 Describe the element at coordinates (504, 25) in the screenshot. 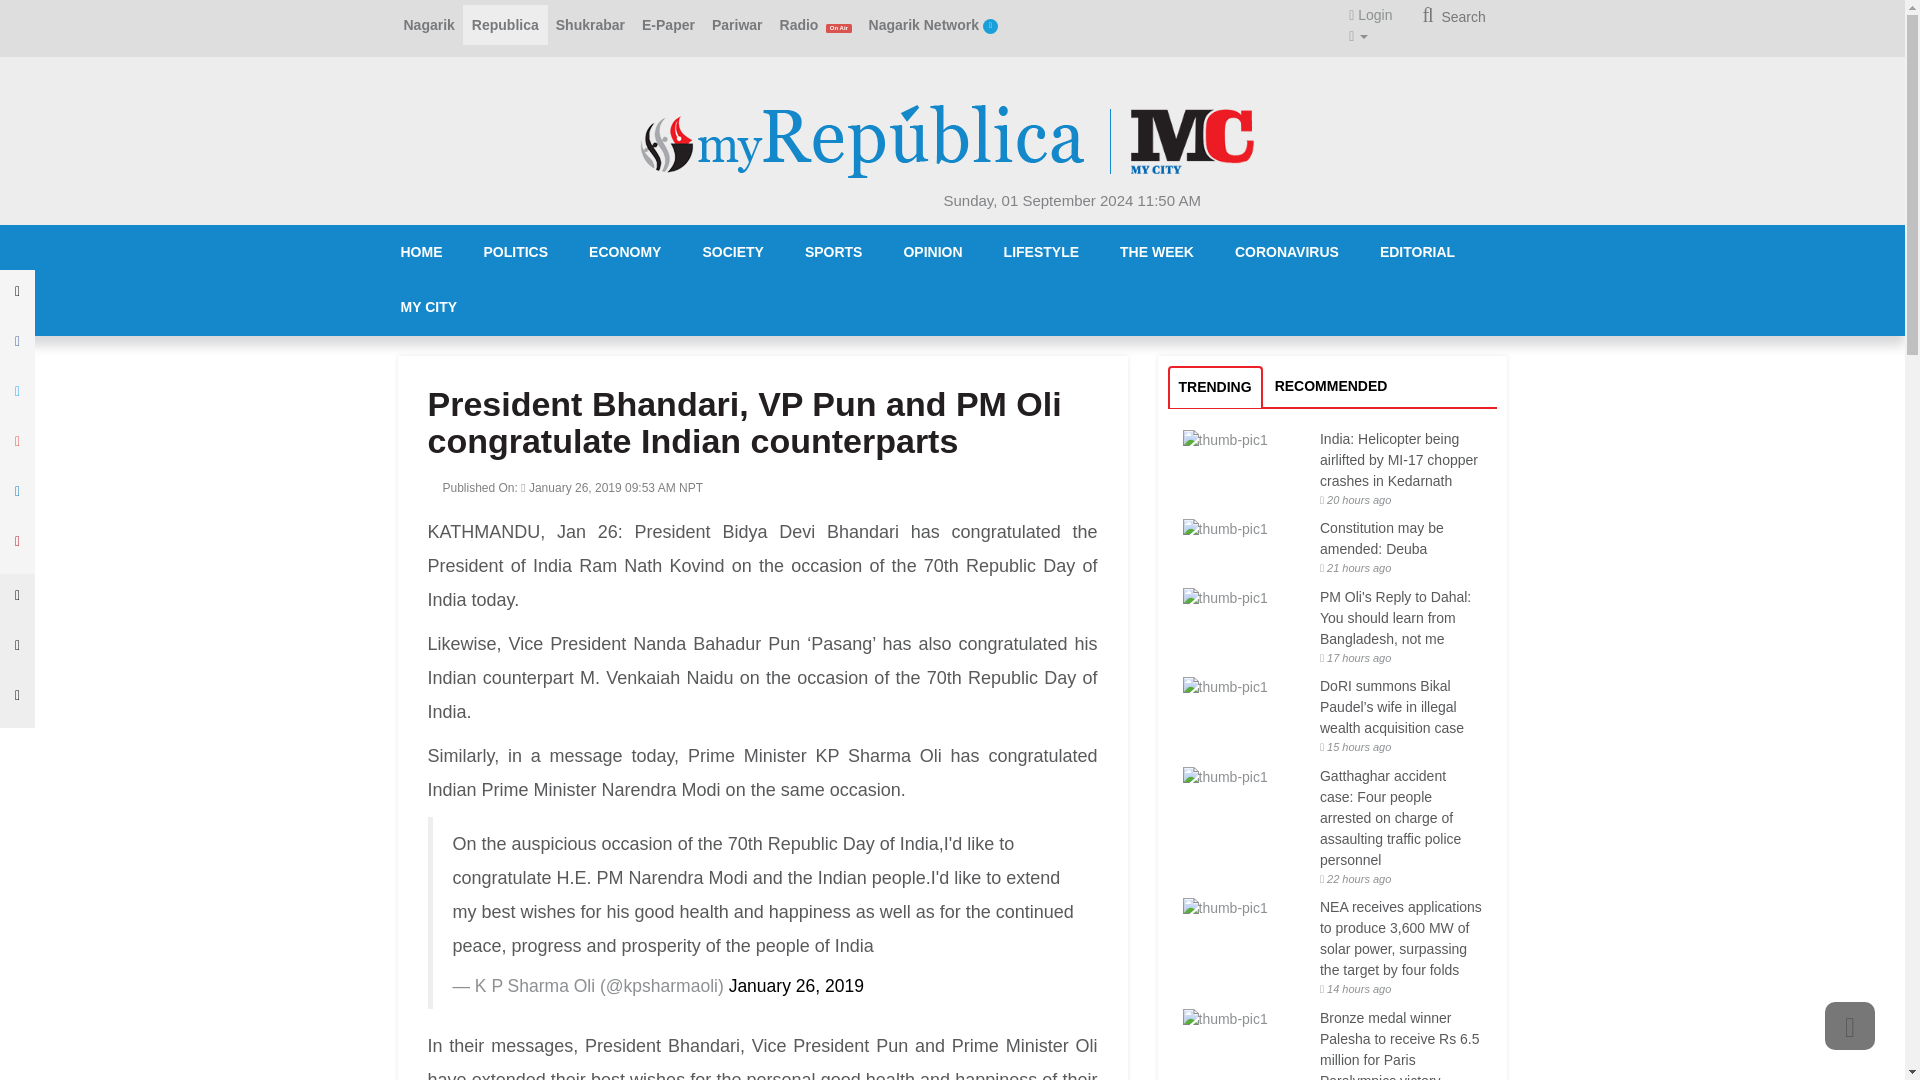

I see `Republica` at that location.